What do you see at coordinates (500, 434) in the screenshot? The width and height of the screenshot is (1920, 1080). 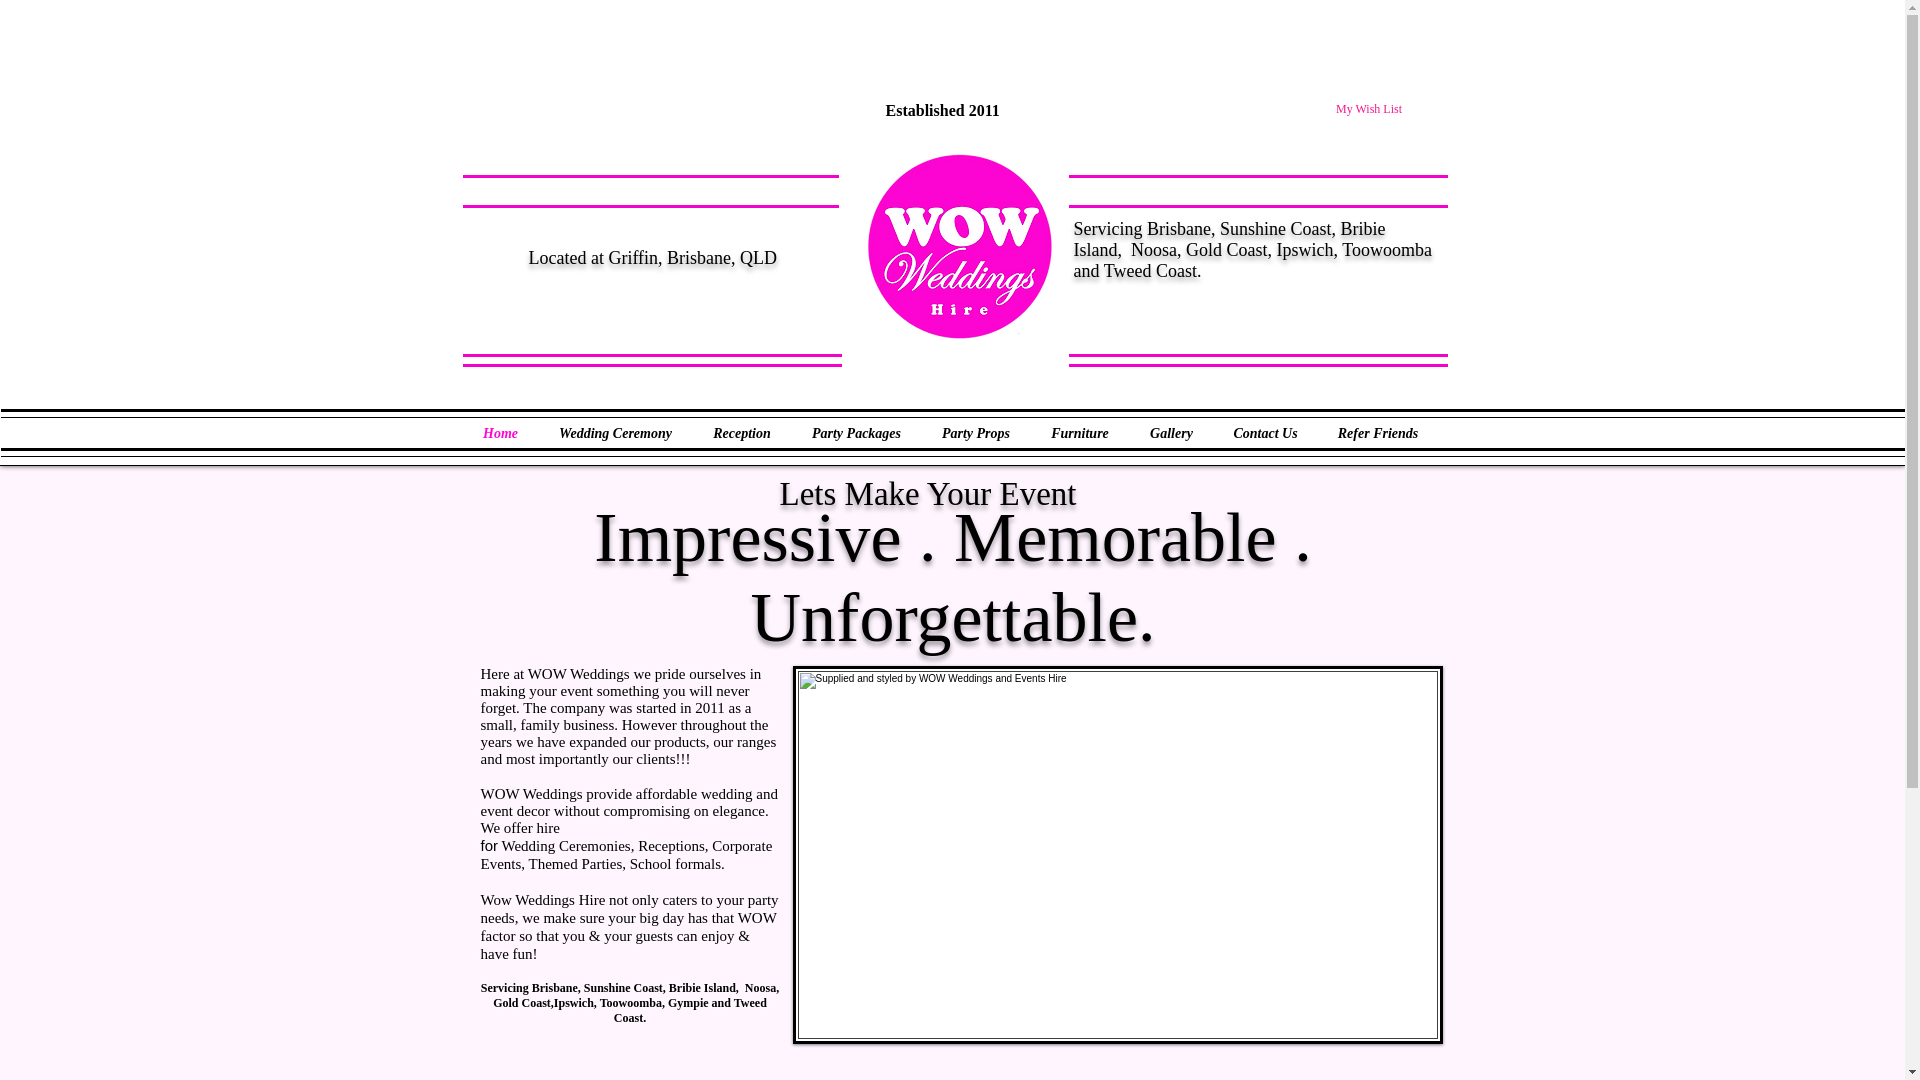 I see `Home` at bounding box center [500, 434].